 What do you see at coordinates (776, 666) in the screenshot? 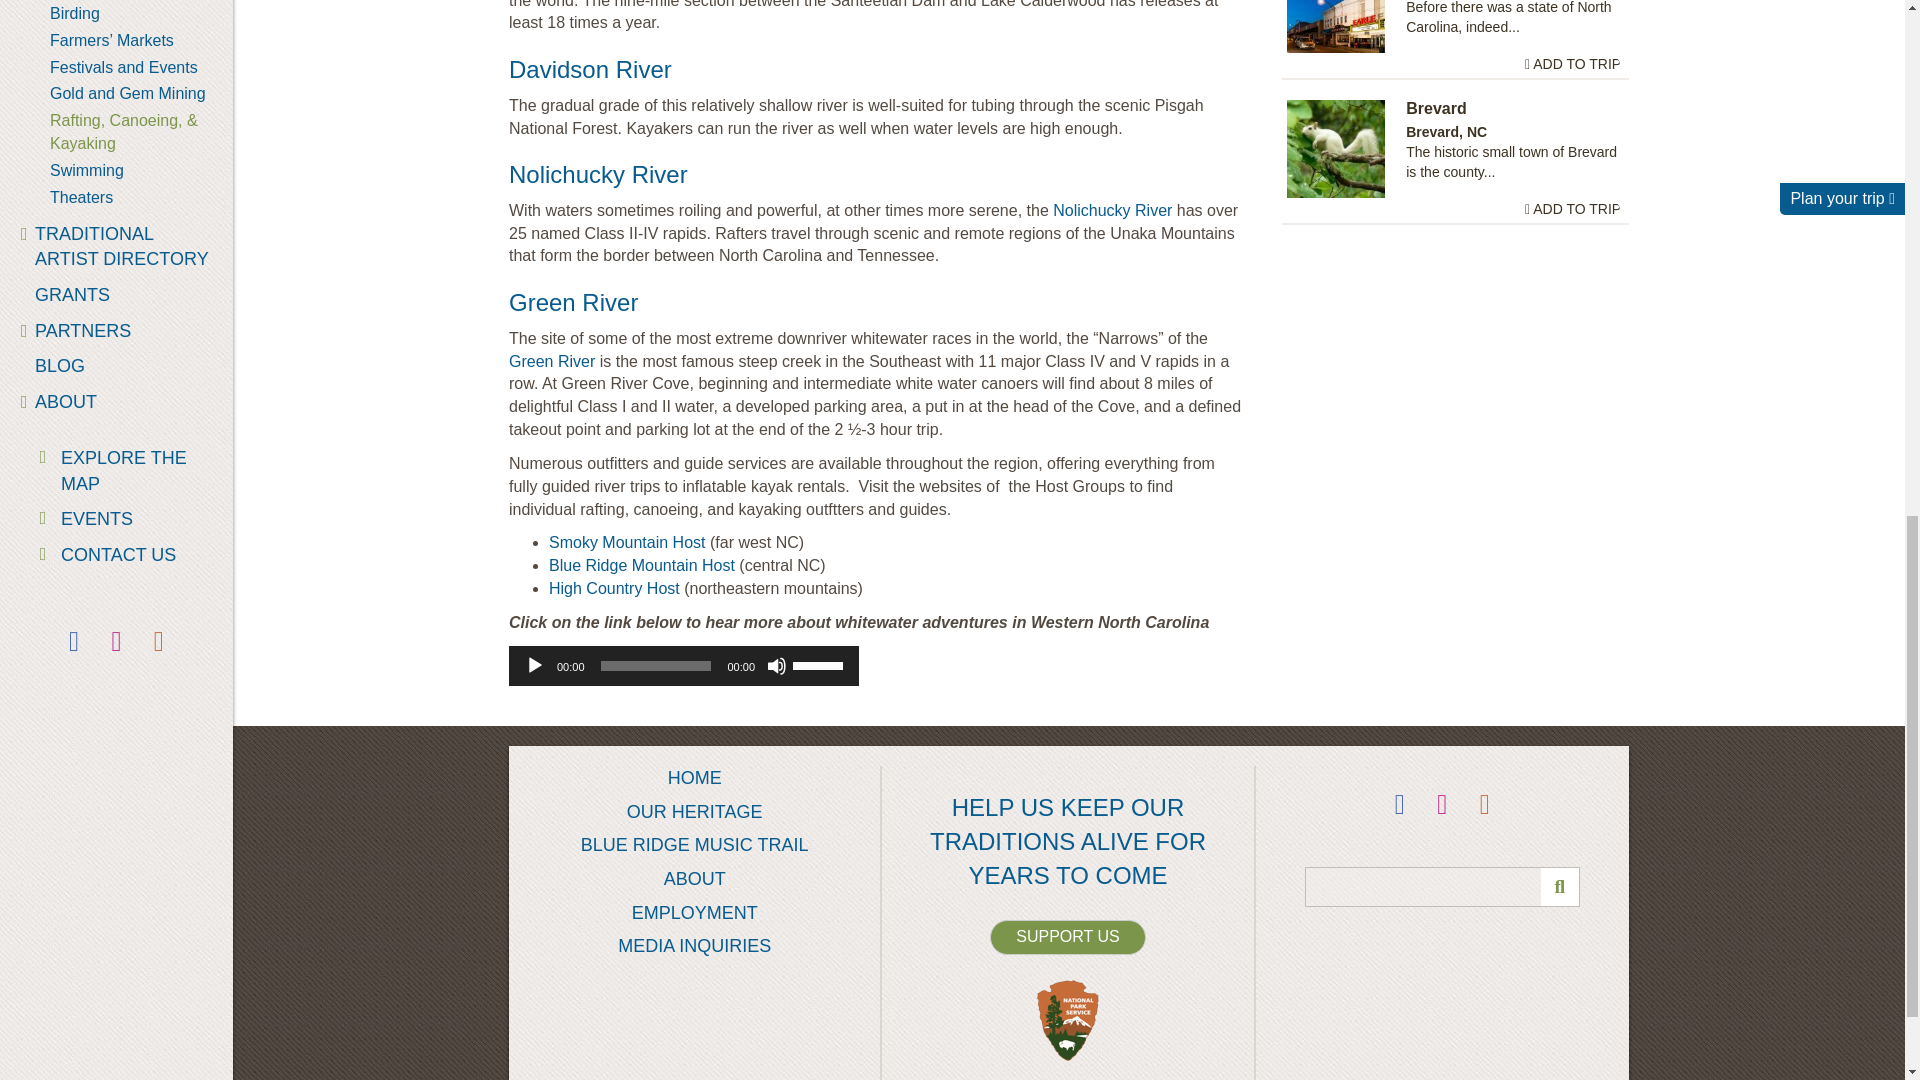
I see `Mute` at bounding box center [776, 666].